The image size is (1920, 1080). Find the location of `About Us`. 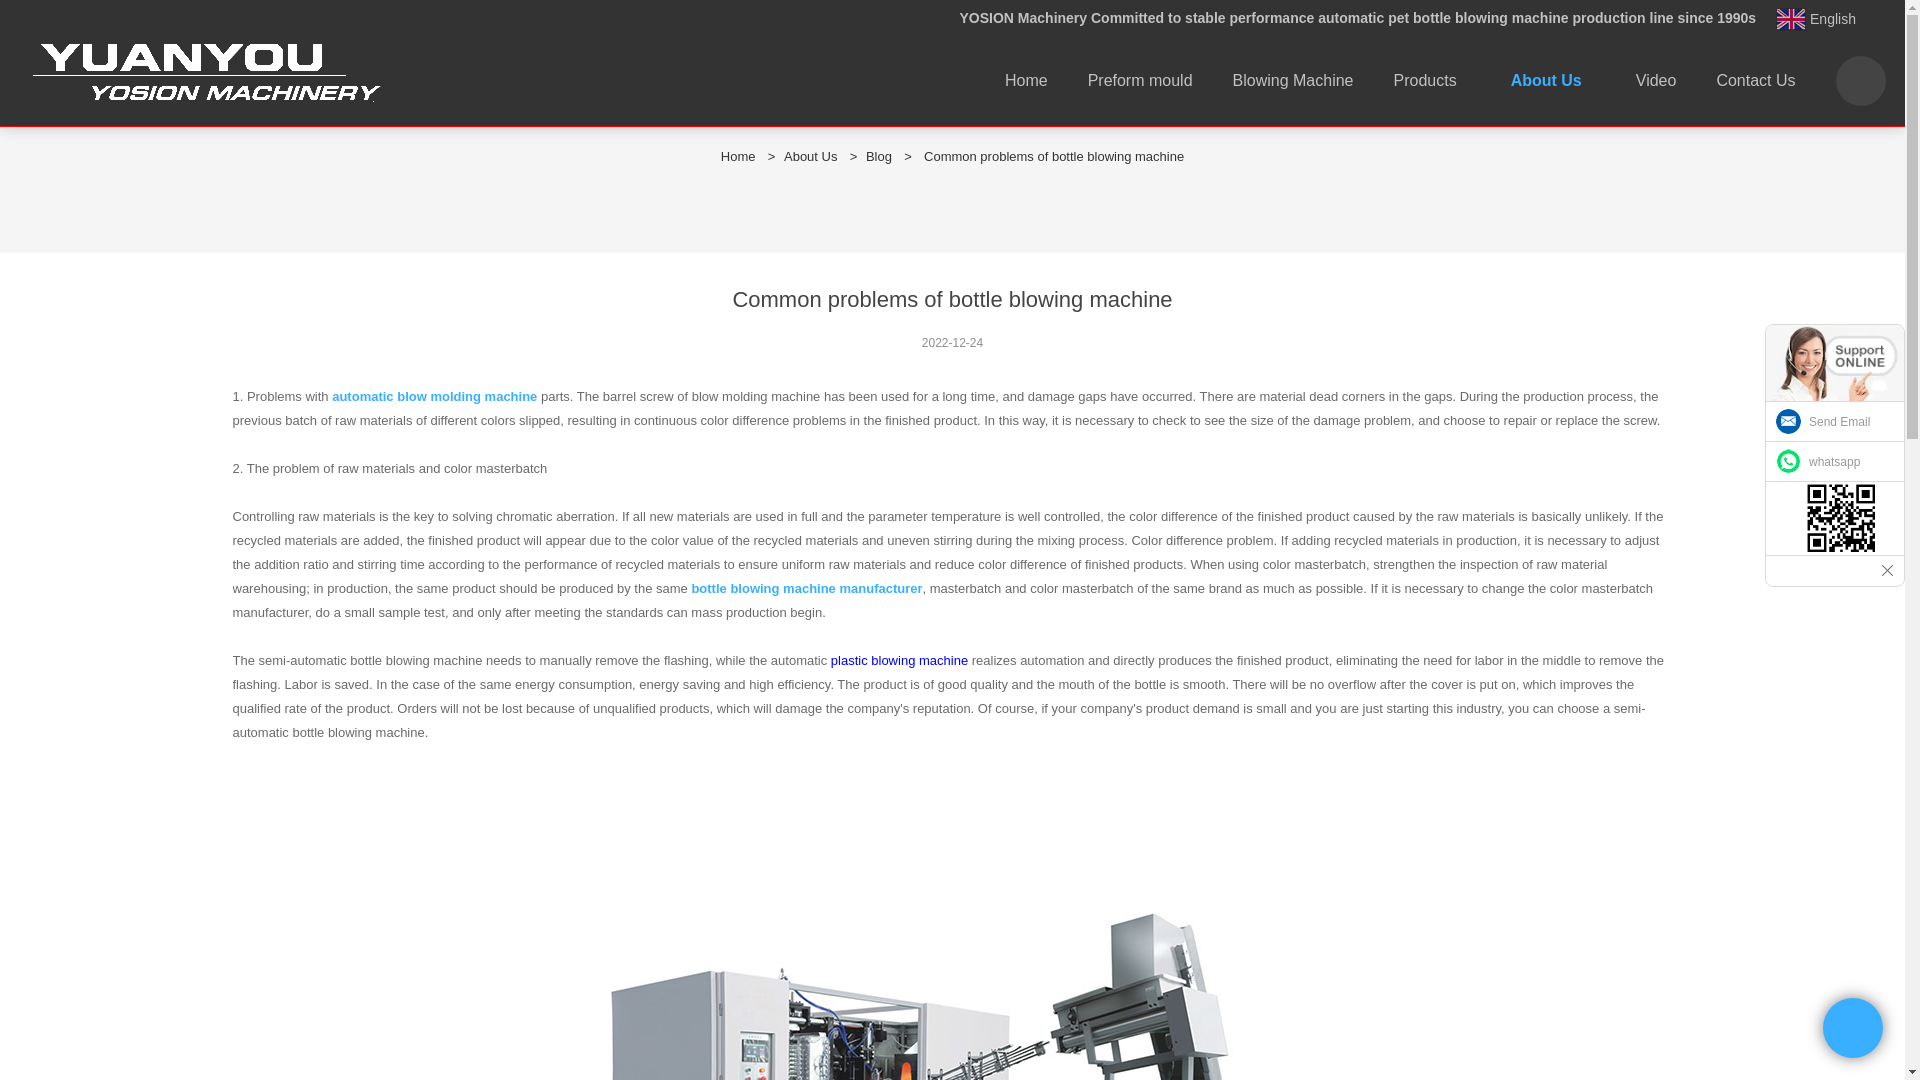

About Us is located at coordinates (810, 156).